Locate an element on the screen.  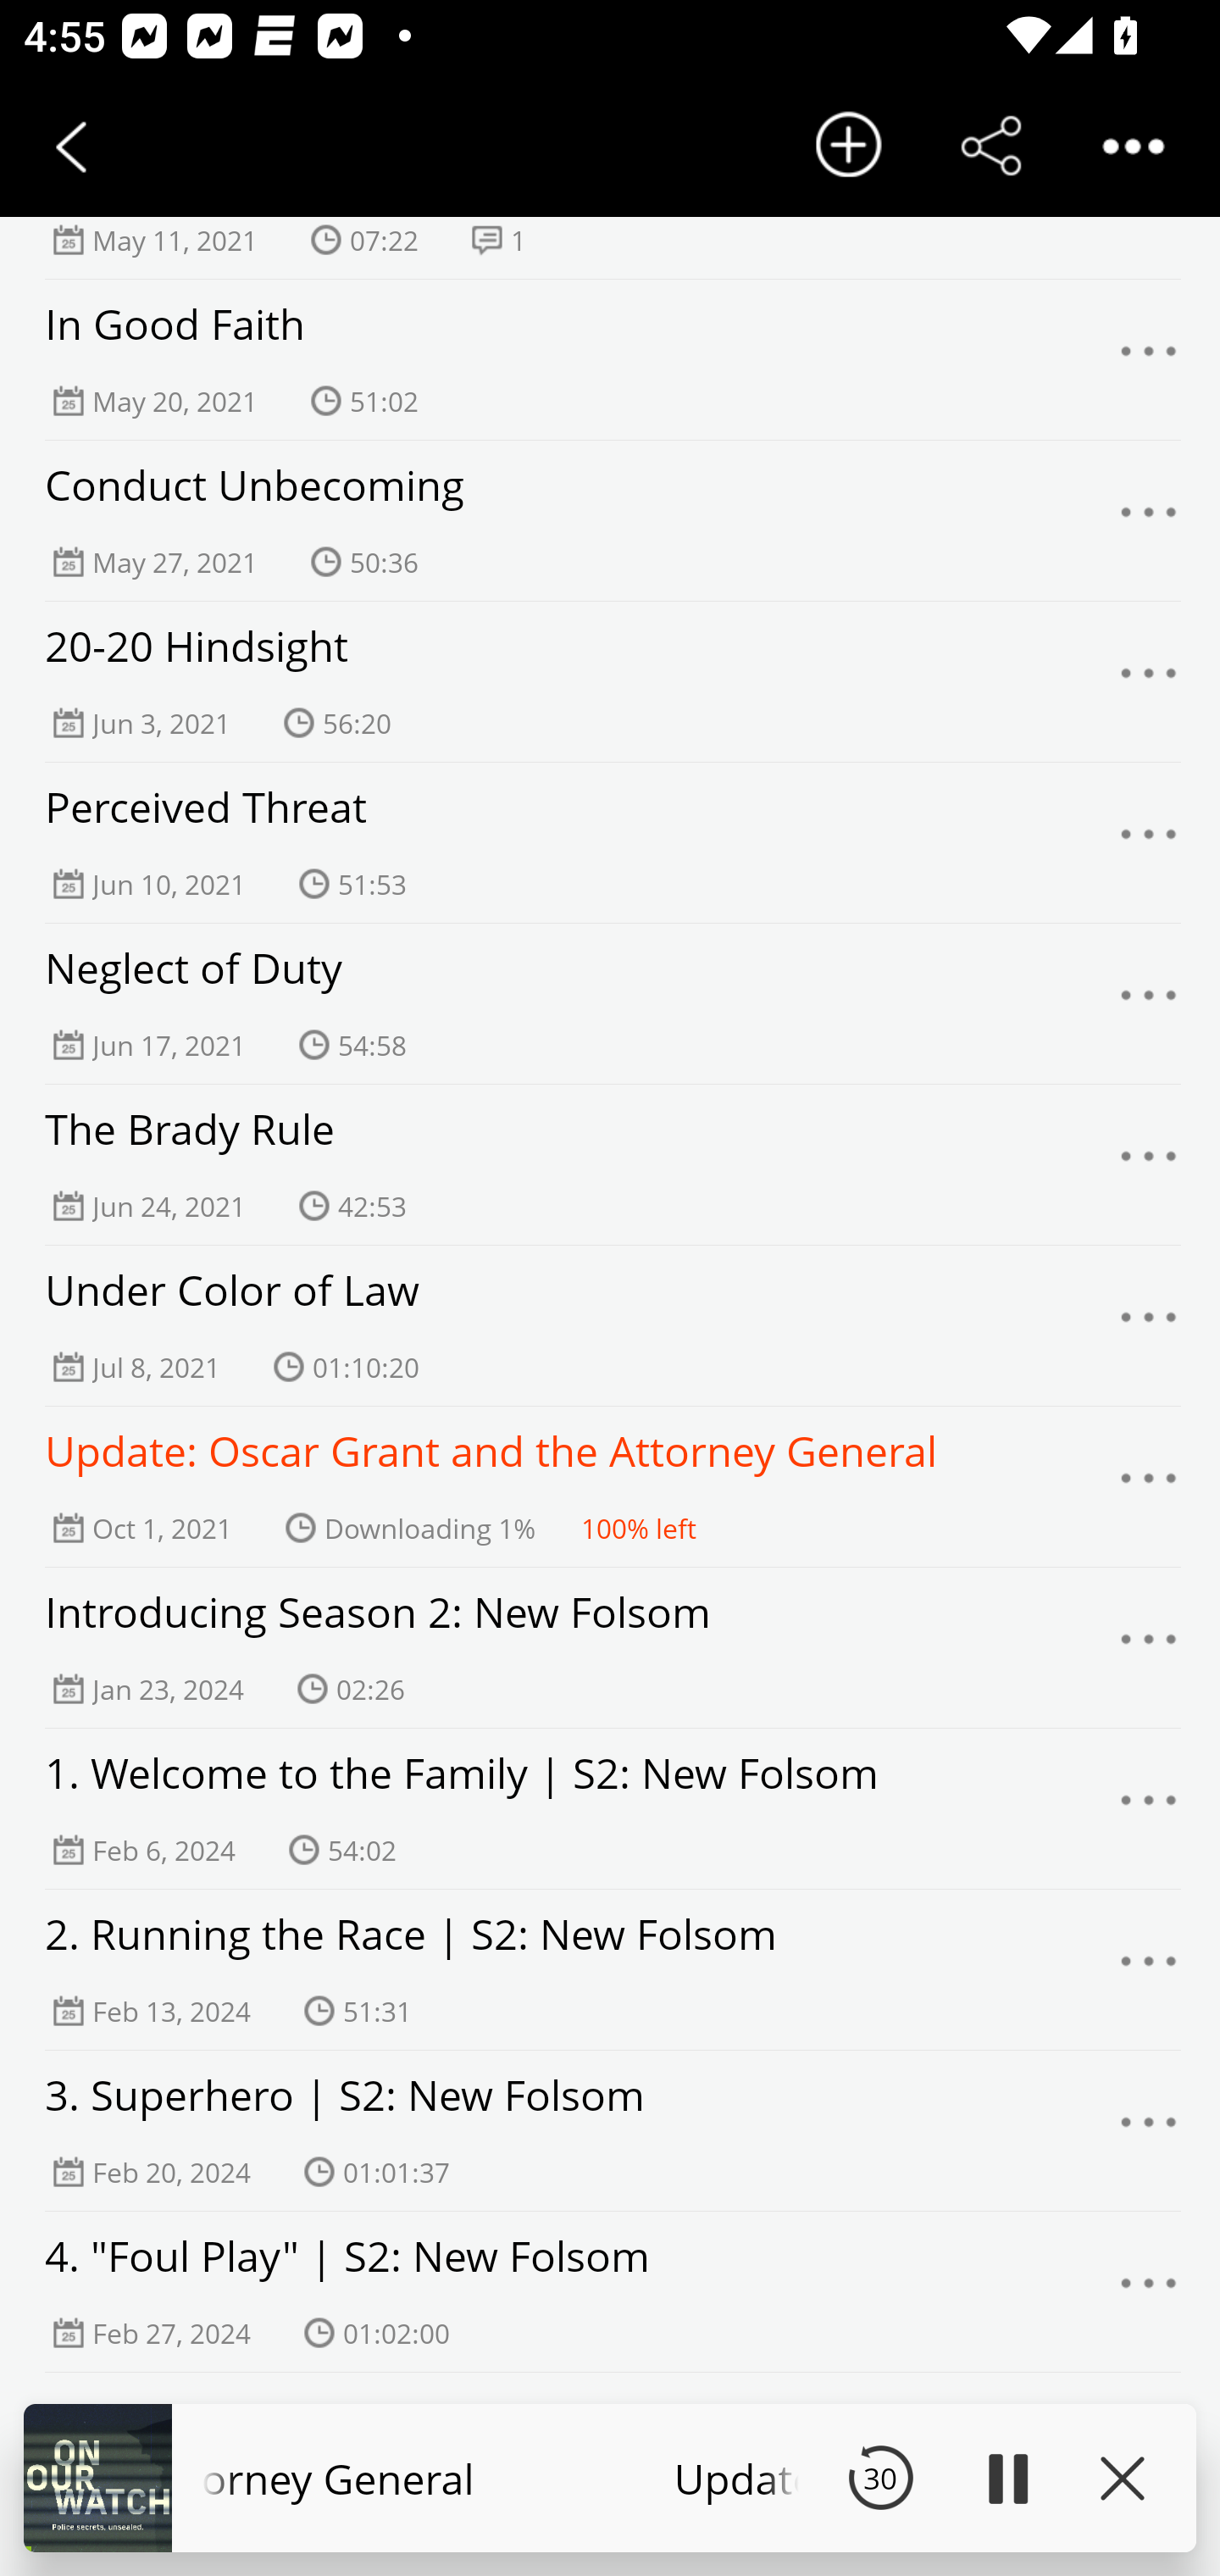
Menu is located at coordinates (1149, 1647).